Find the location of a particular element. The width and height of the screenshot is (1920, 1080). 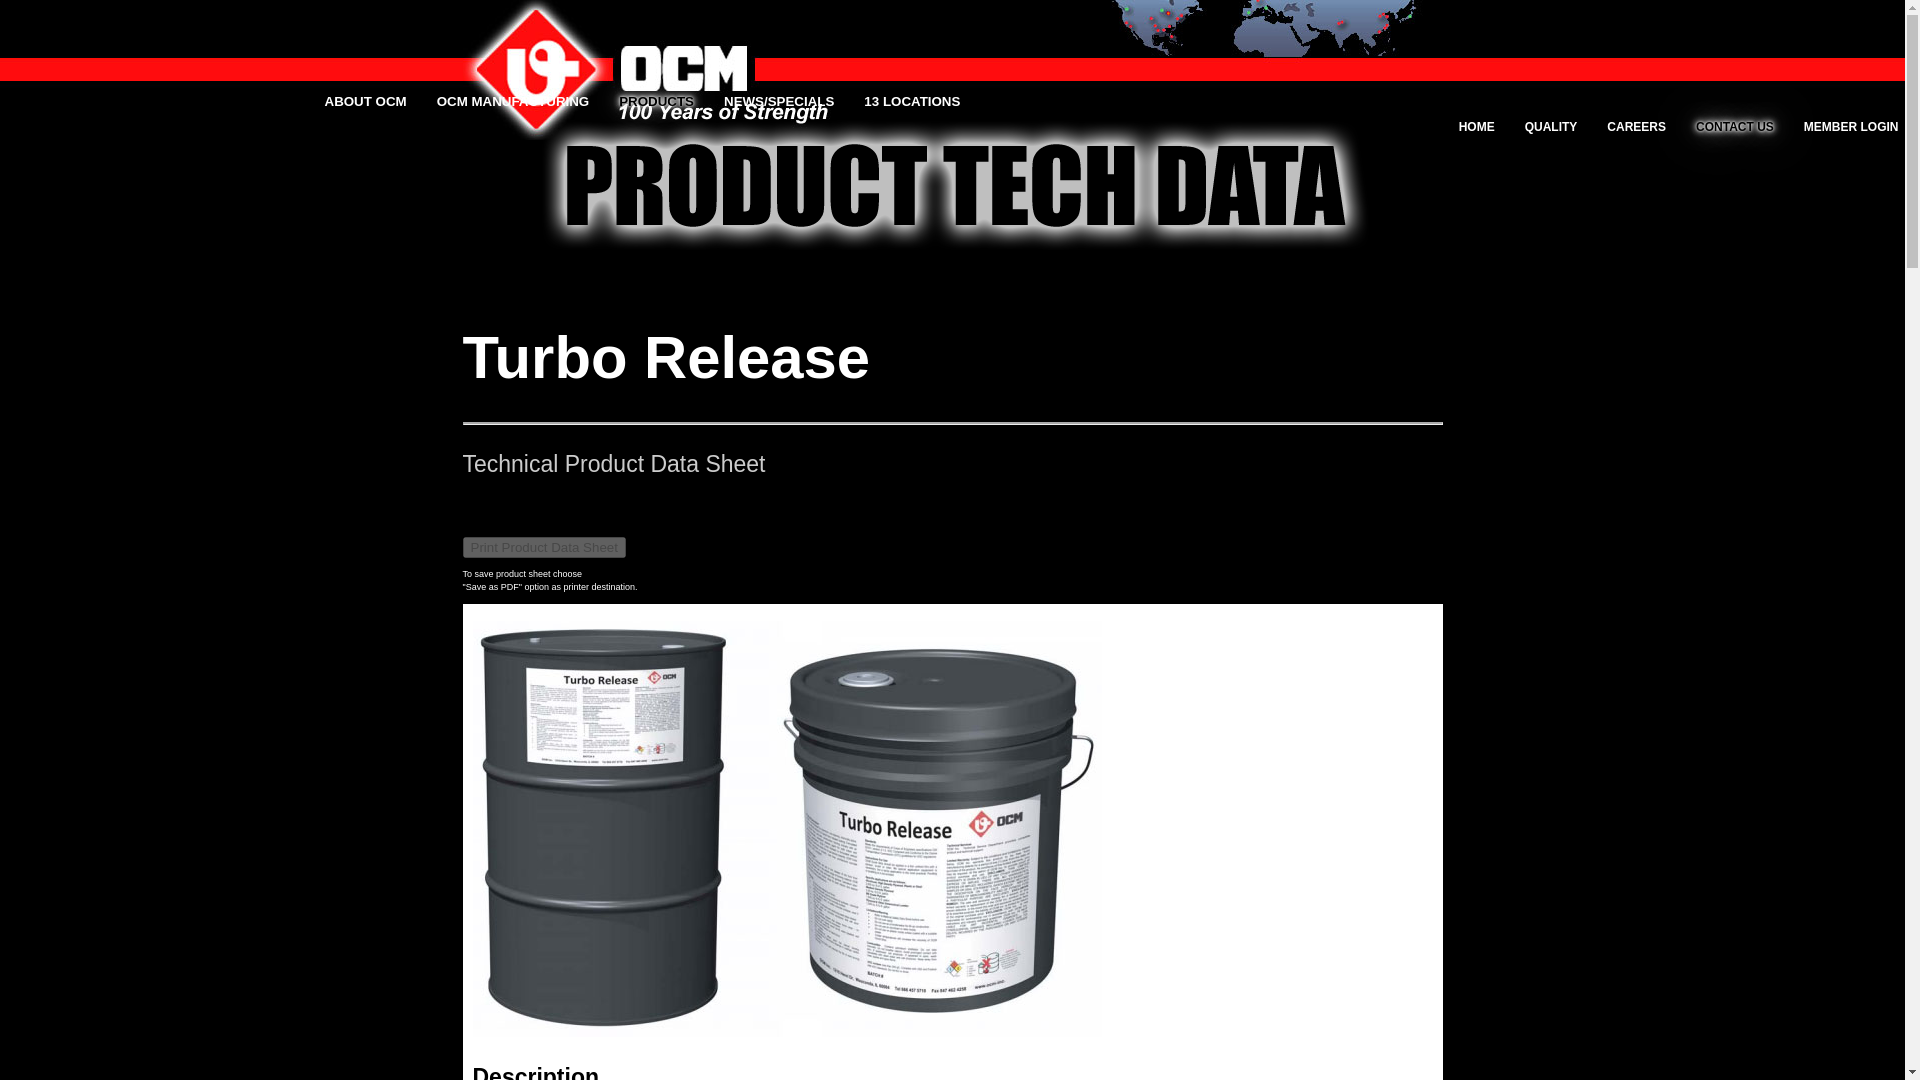

ABOUT OCM is located at coordinates (364, 101).